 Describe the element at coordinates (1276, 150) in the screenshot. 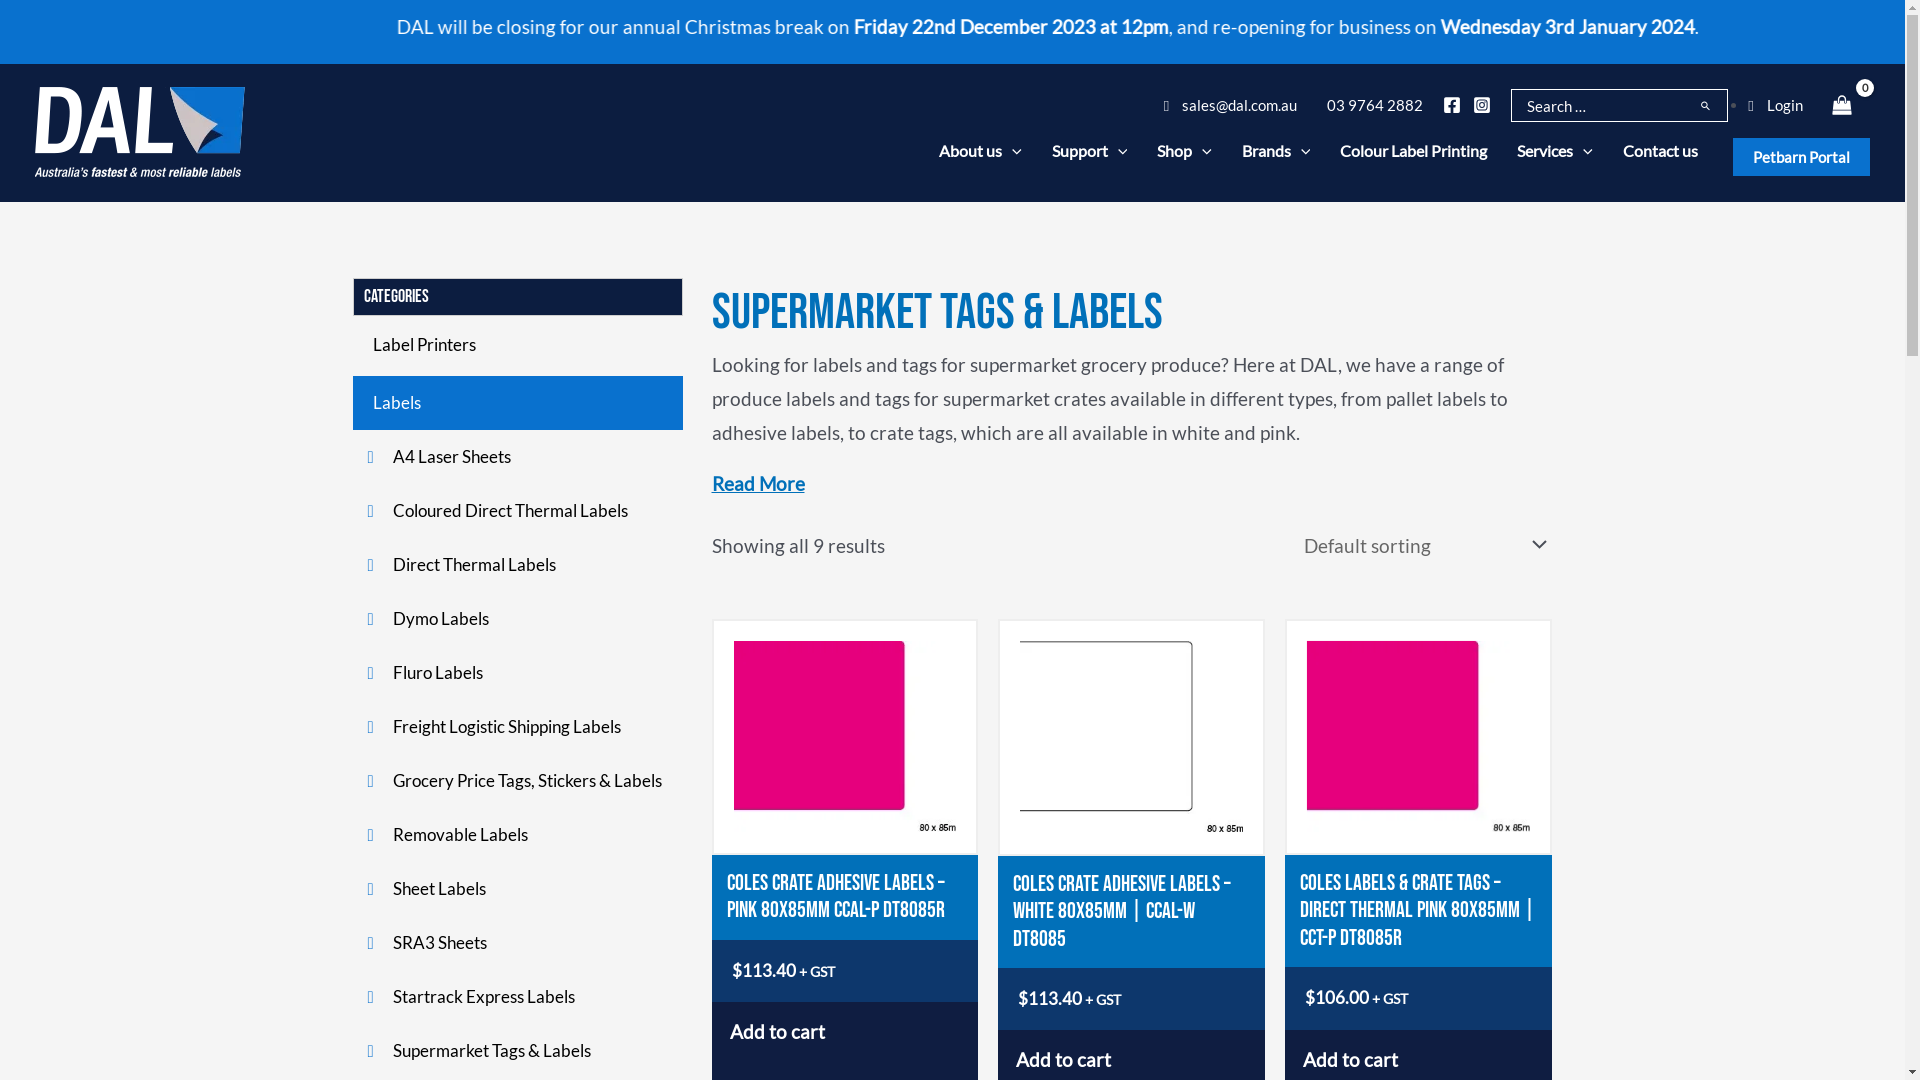

I see `Brands` at that location.